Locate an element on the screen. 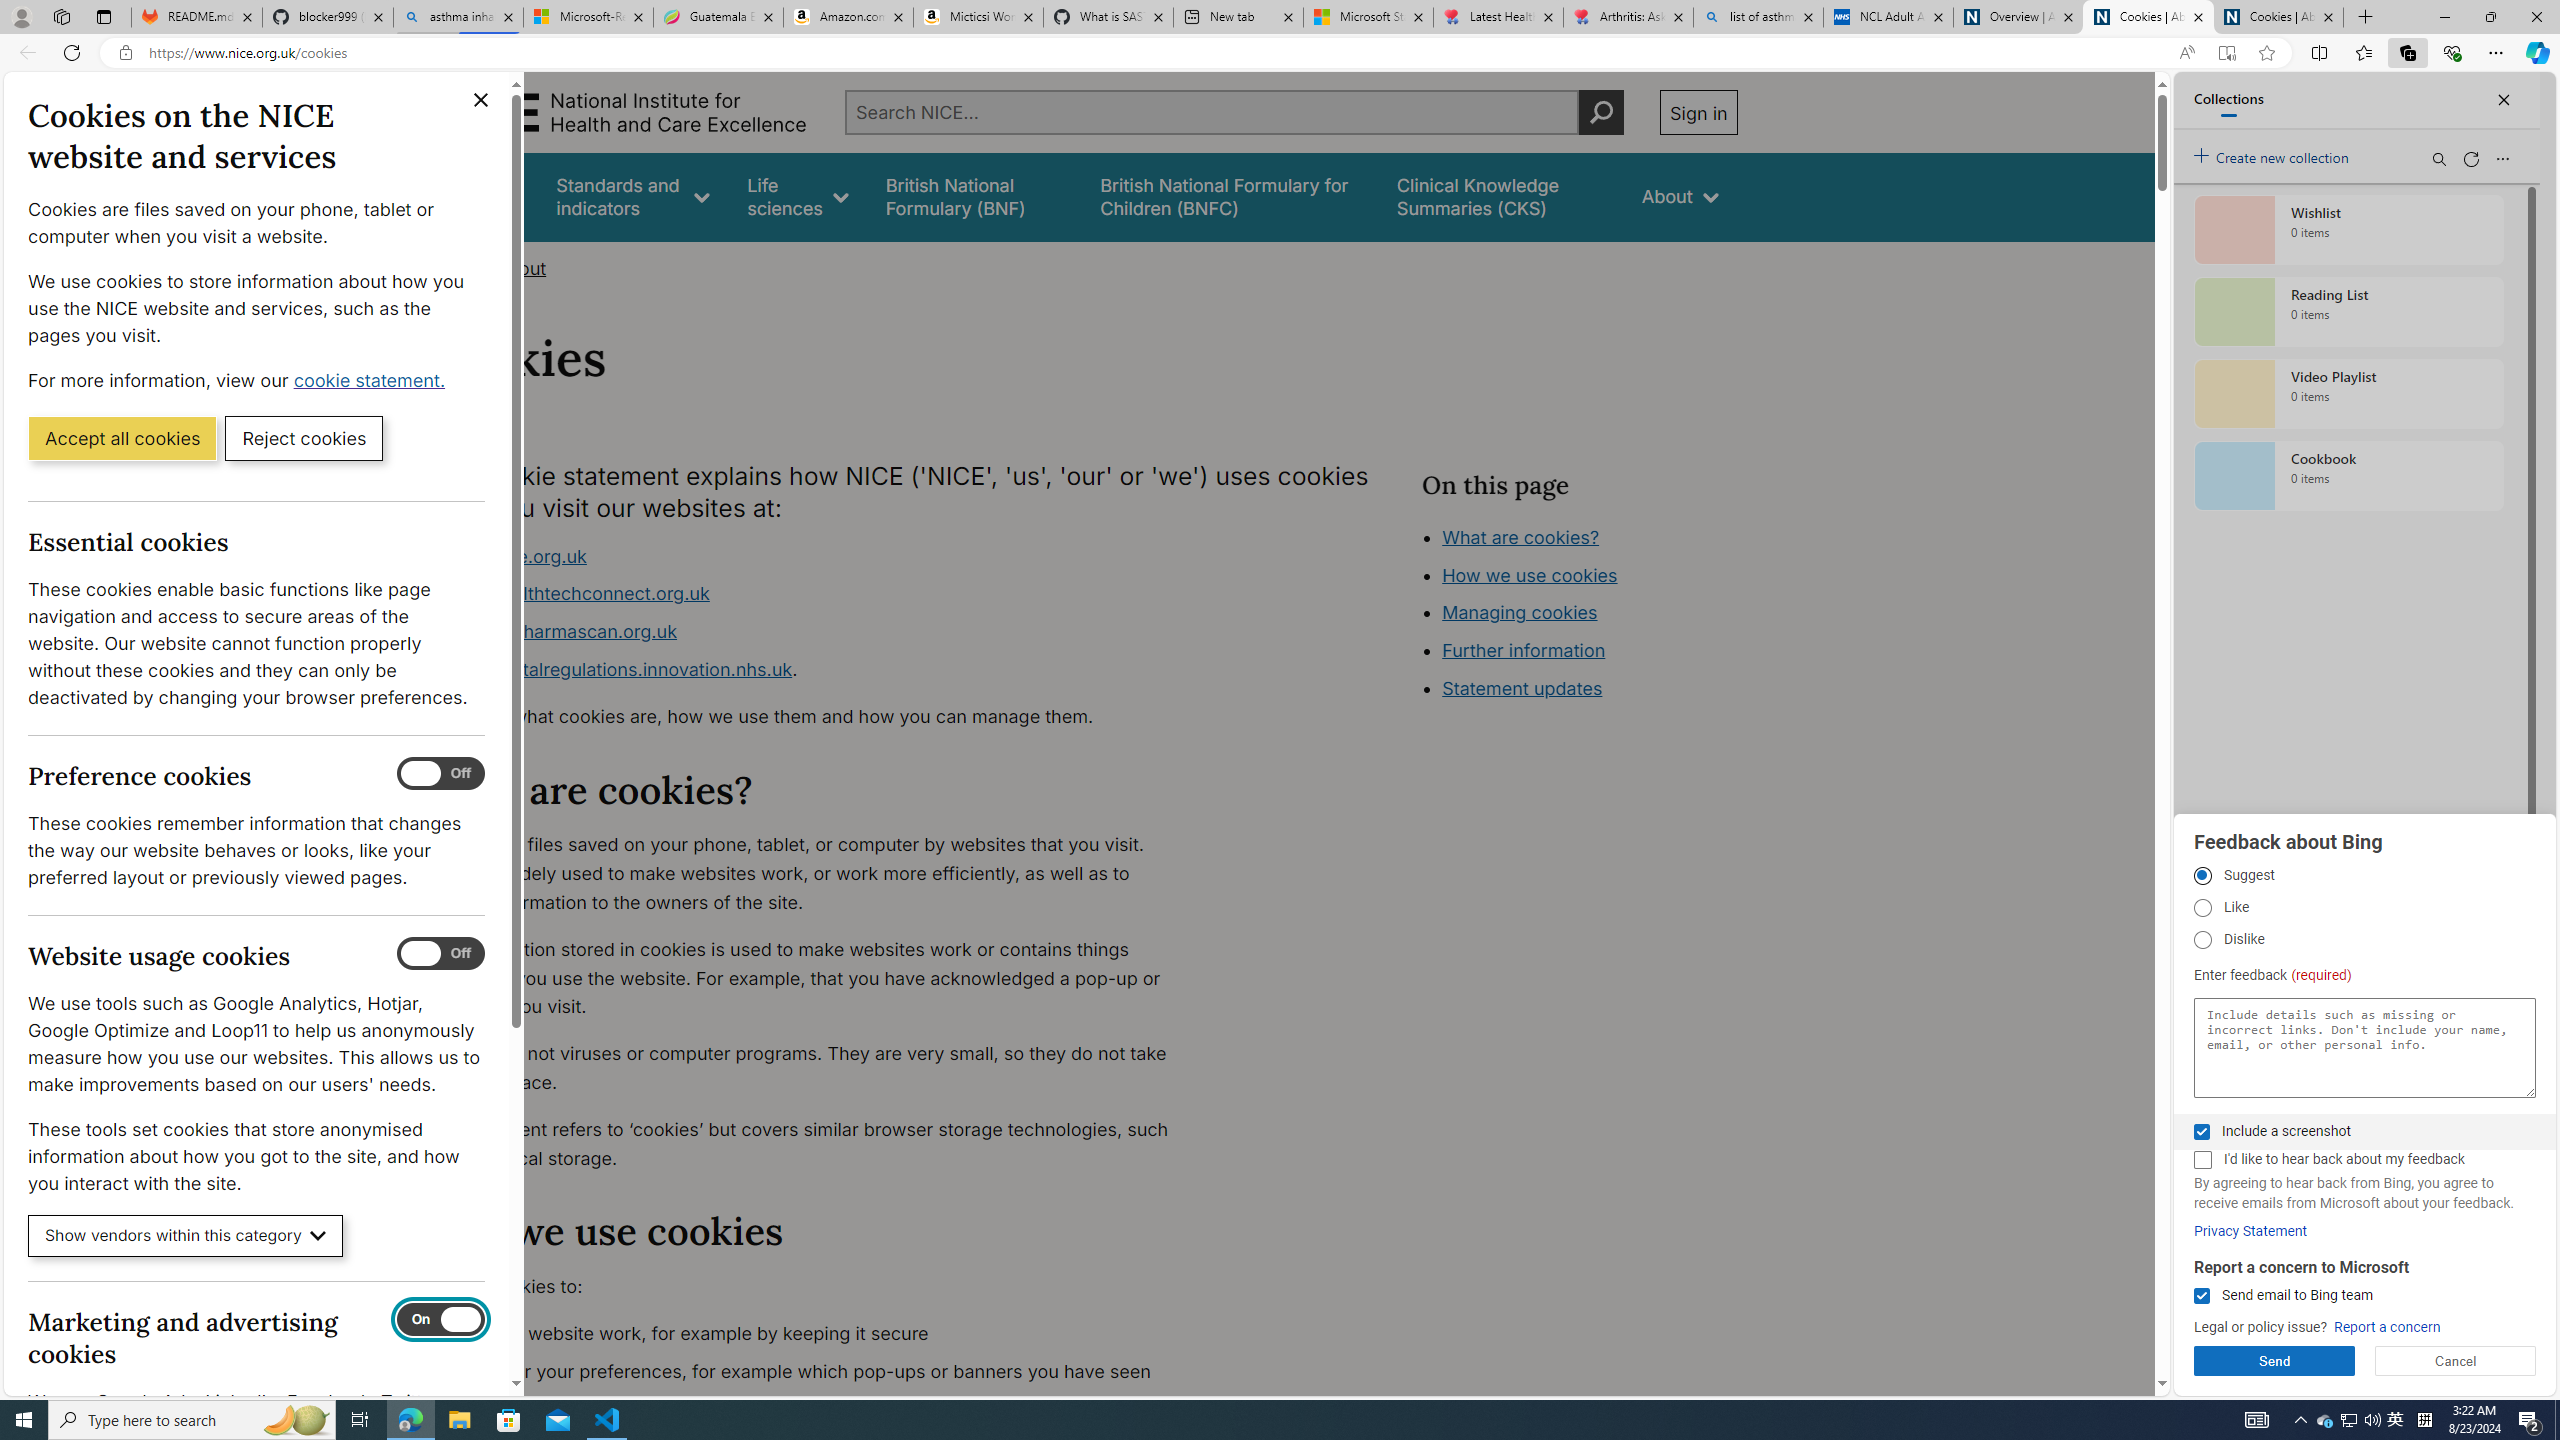 This screenshot has width=2560, height=1440. British National Formulary for Children (BNFC) is located at coordinates (1230, 196).